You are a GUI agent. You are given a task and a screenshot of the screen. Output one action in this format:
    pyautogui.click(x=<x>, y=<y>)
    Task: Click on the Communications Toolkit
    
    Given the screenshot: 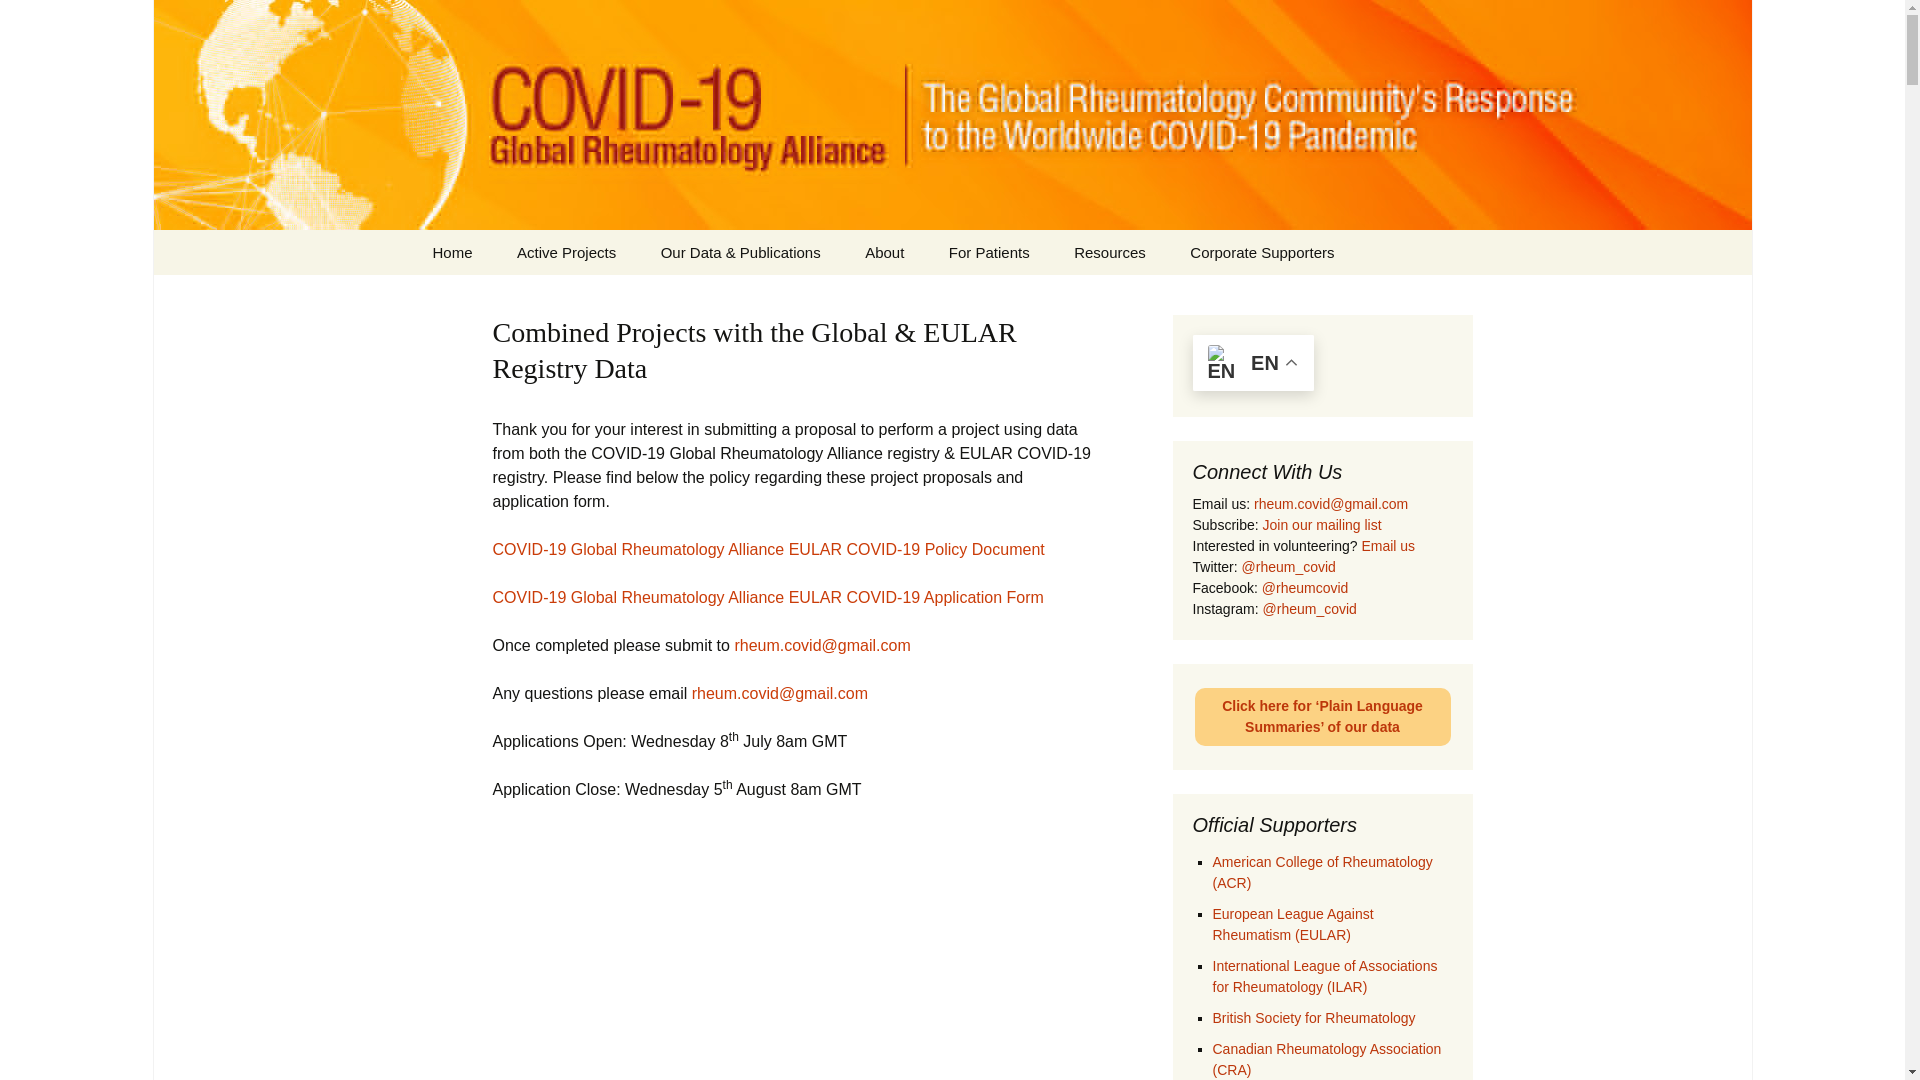 What is the action you would take?
    pyautogui.click(x=1154, y=297)
    